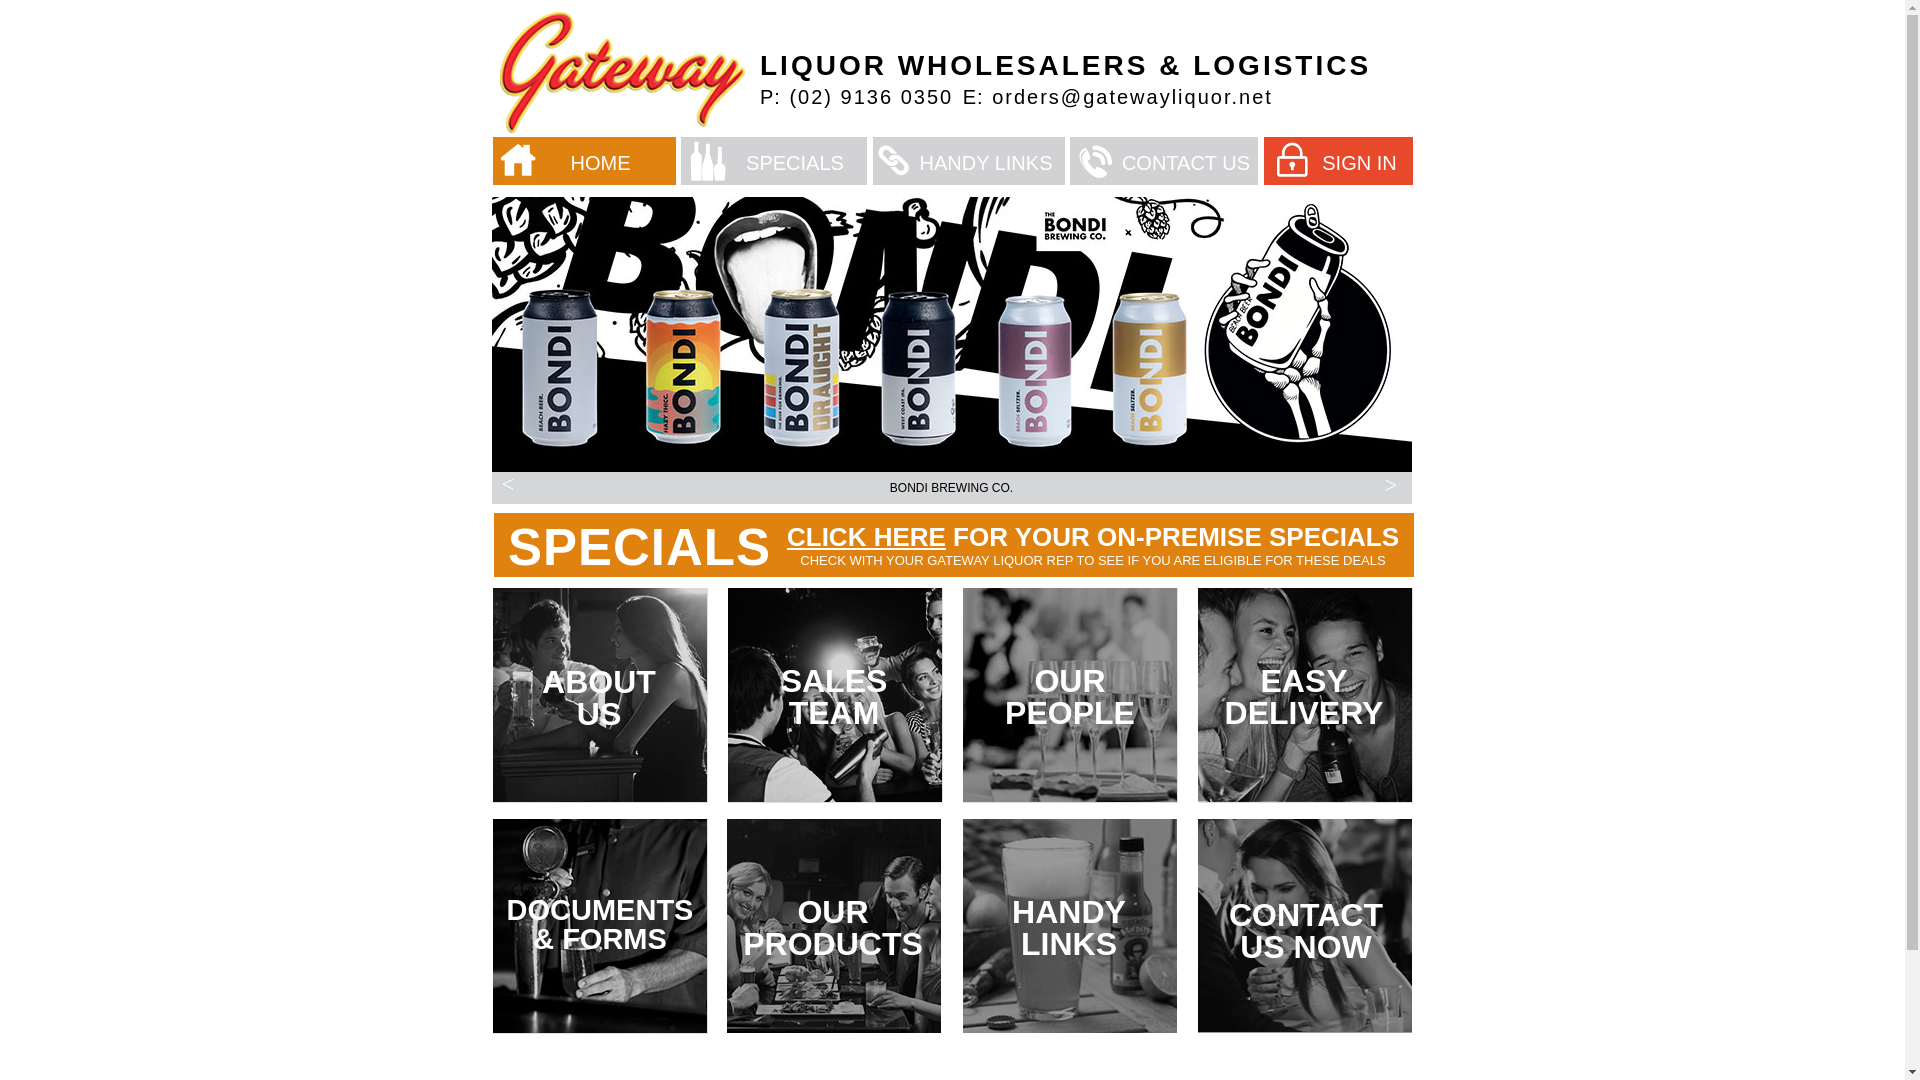  Describe the element at coordinates (1070, 942) in the screenshot. I see `HANDY
LINKS` at that location.